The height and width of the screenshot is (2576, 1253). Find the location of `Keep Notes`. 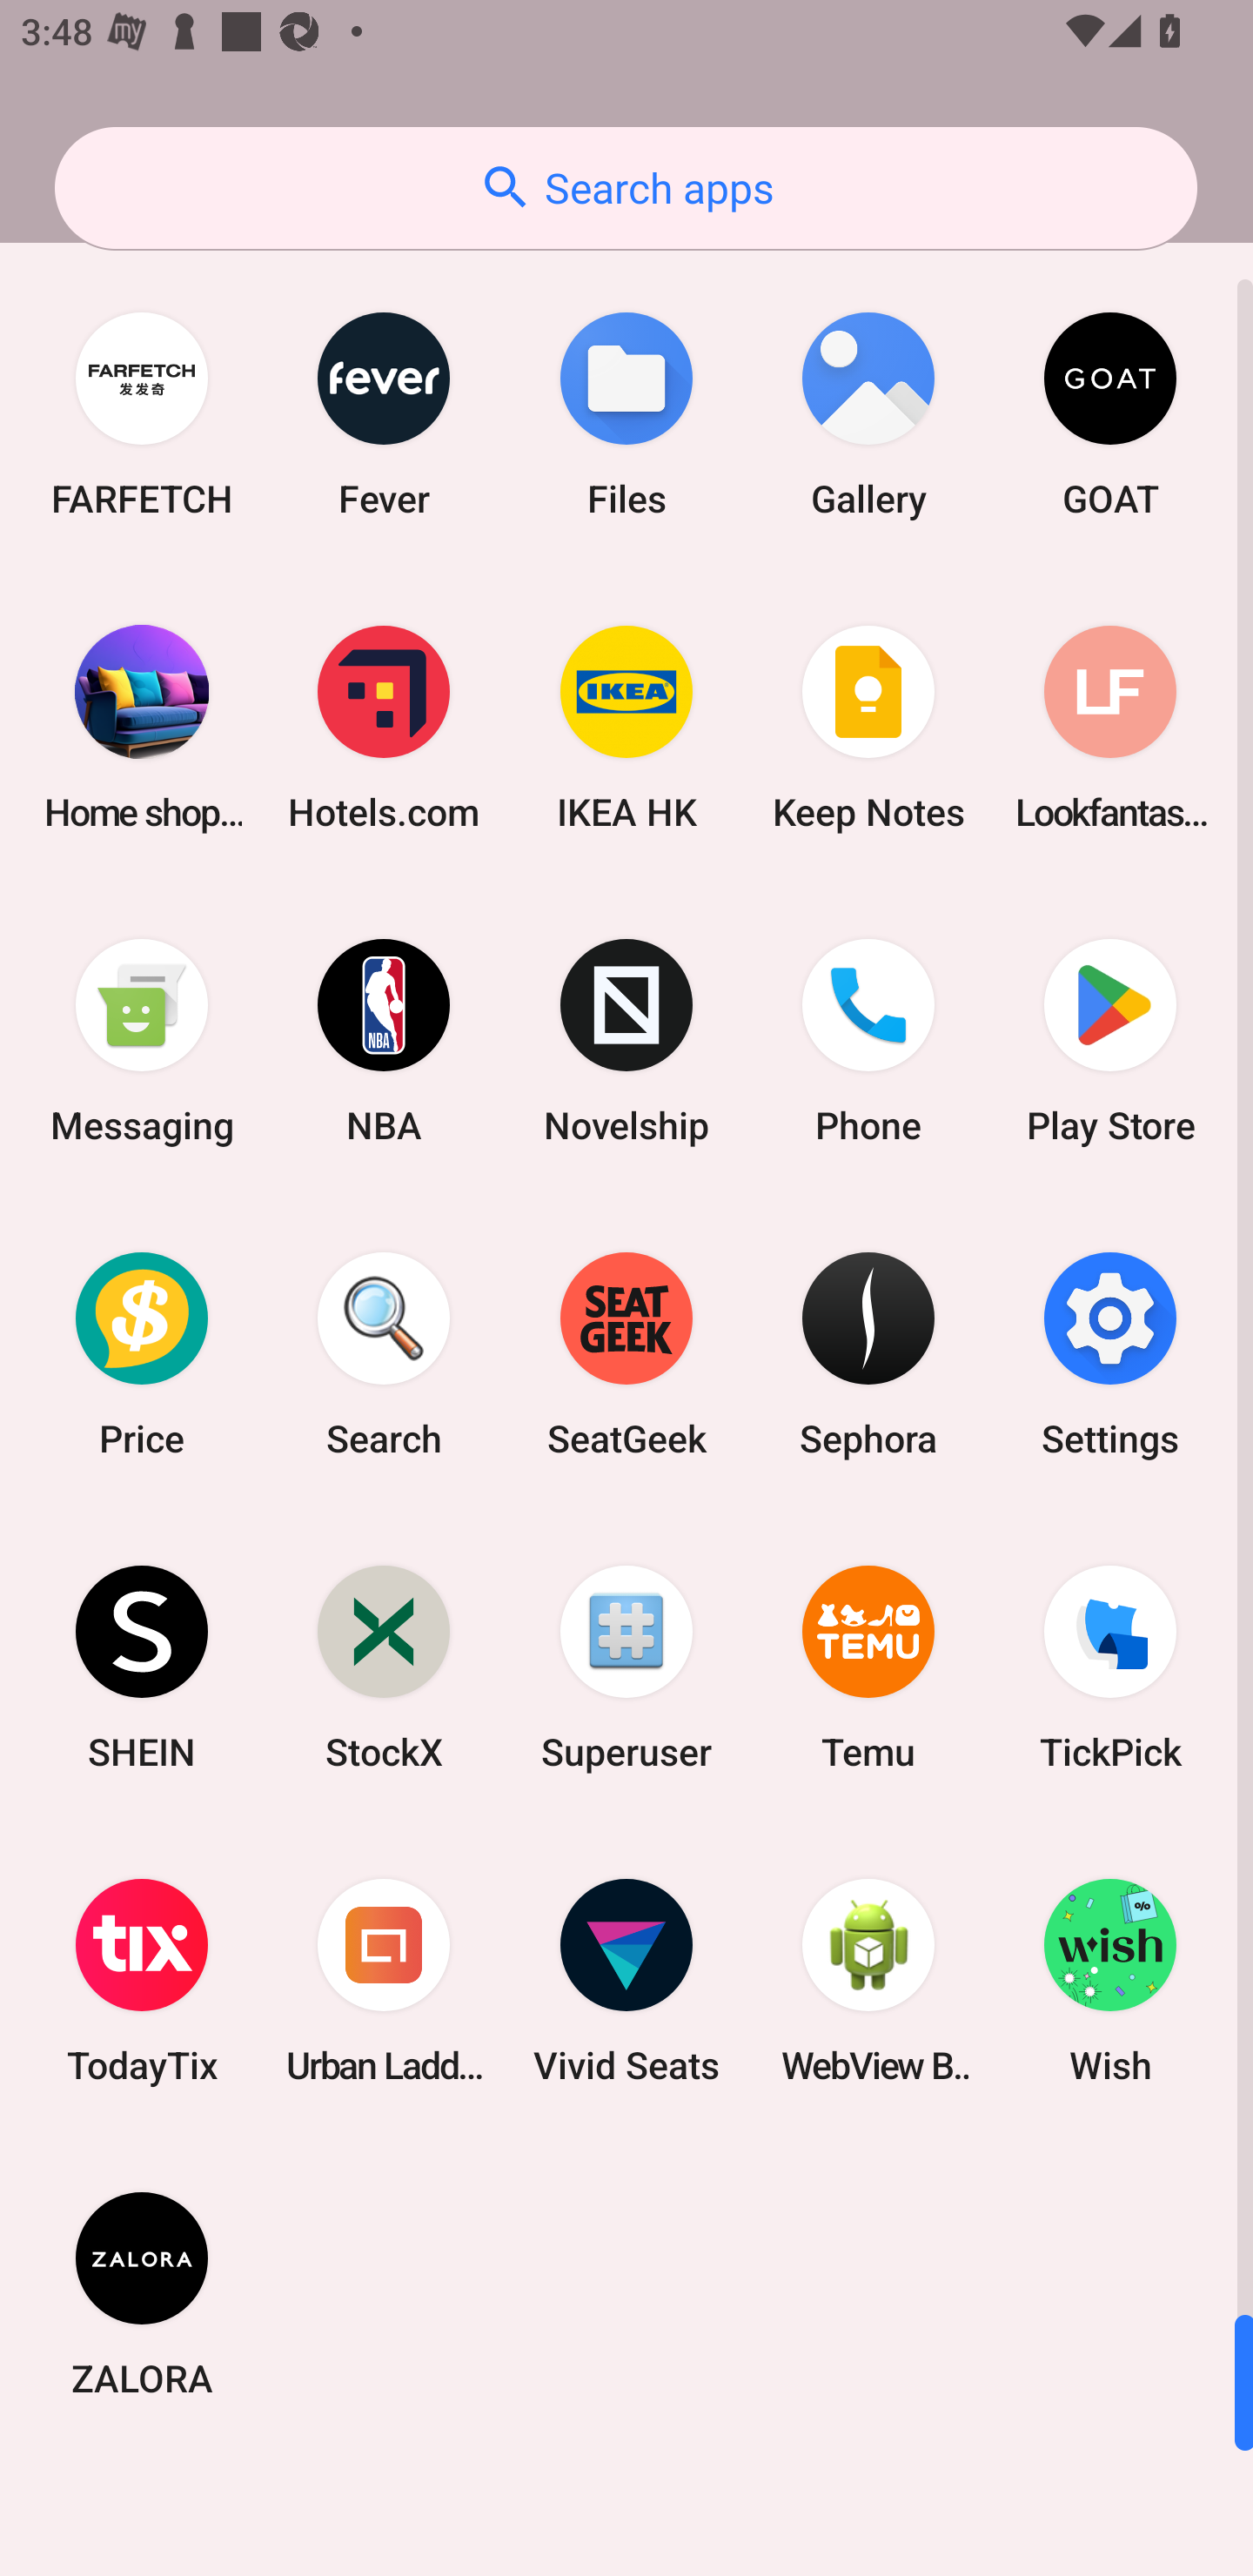

Keep Notes is located at coordinates (868, 728).